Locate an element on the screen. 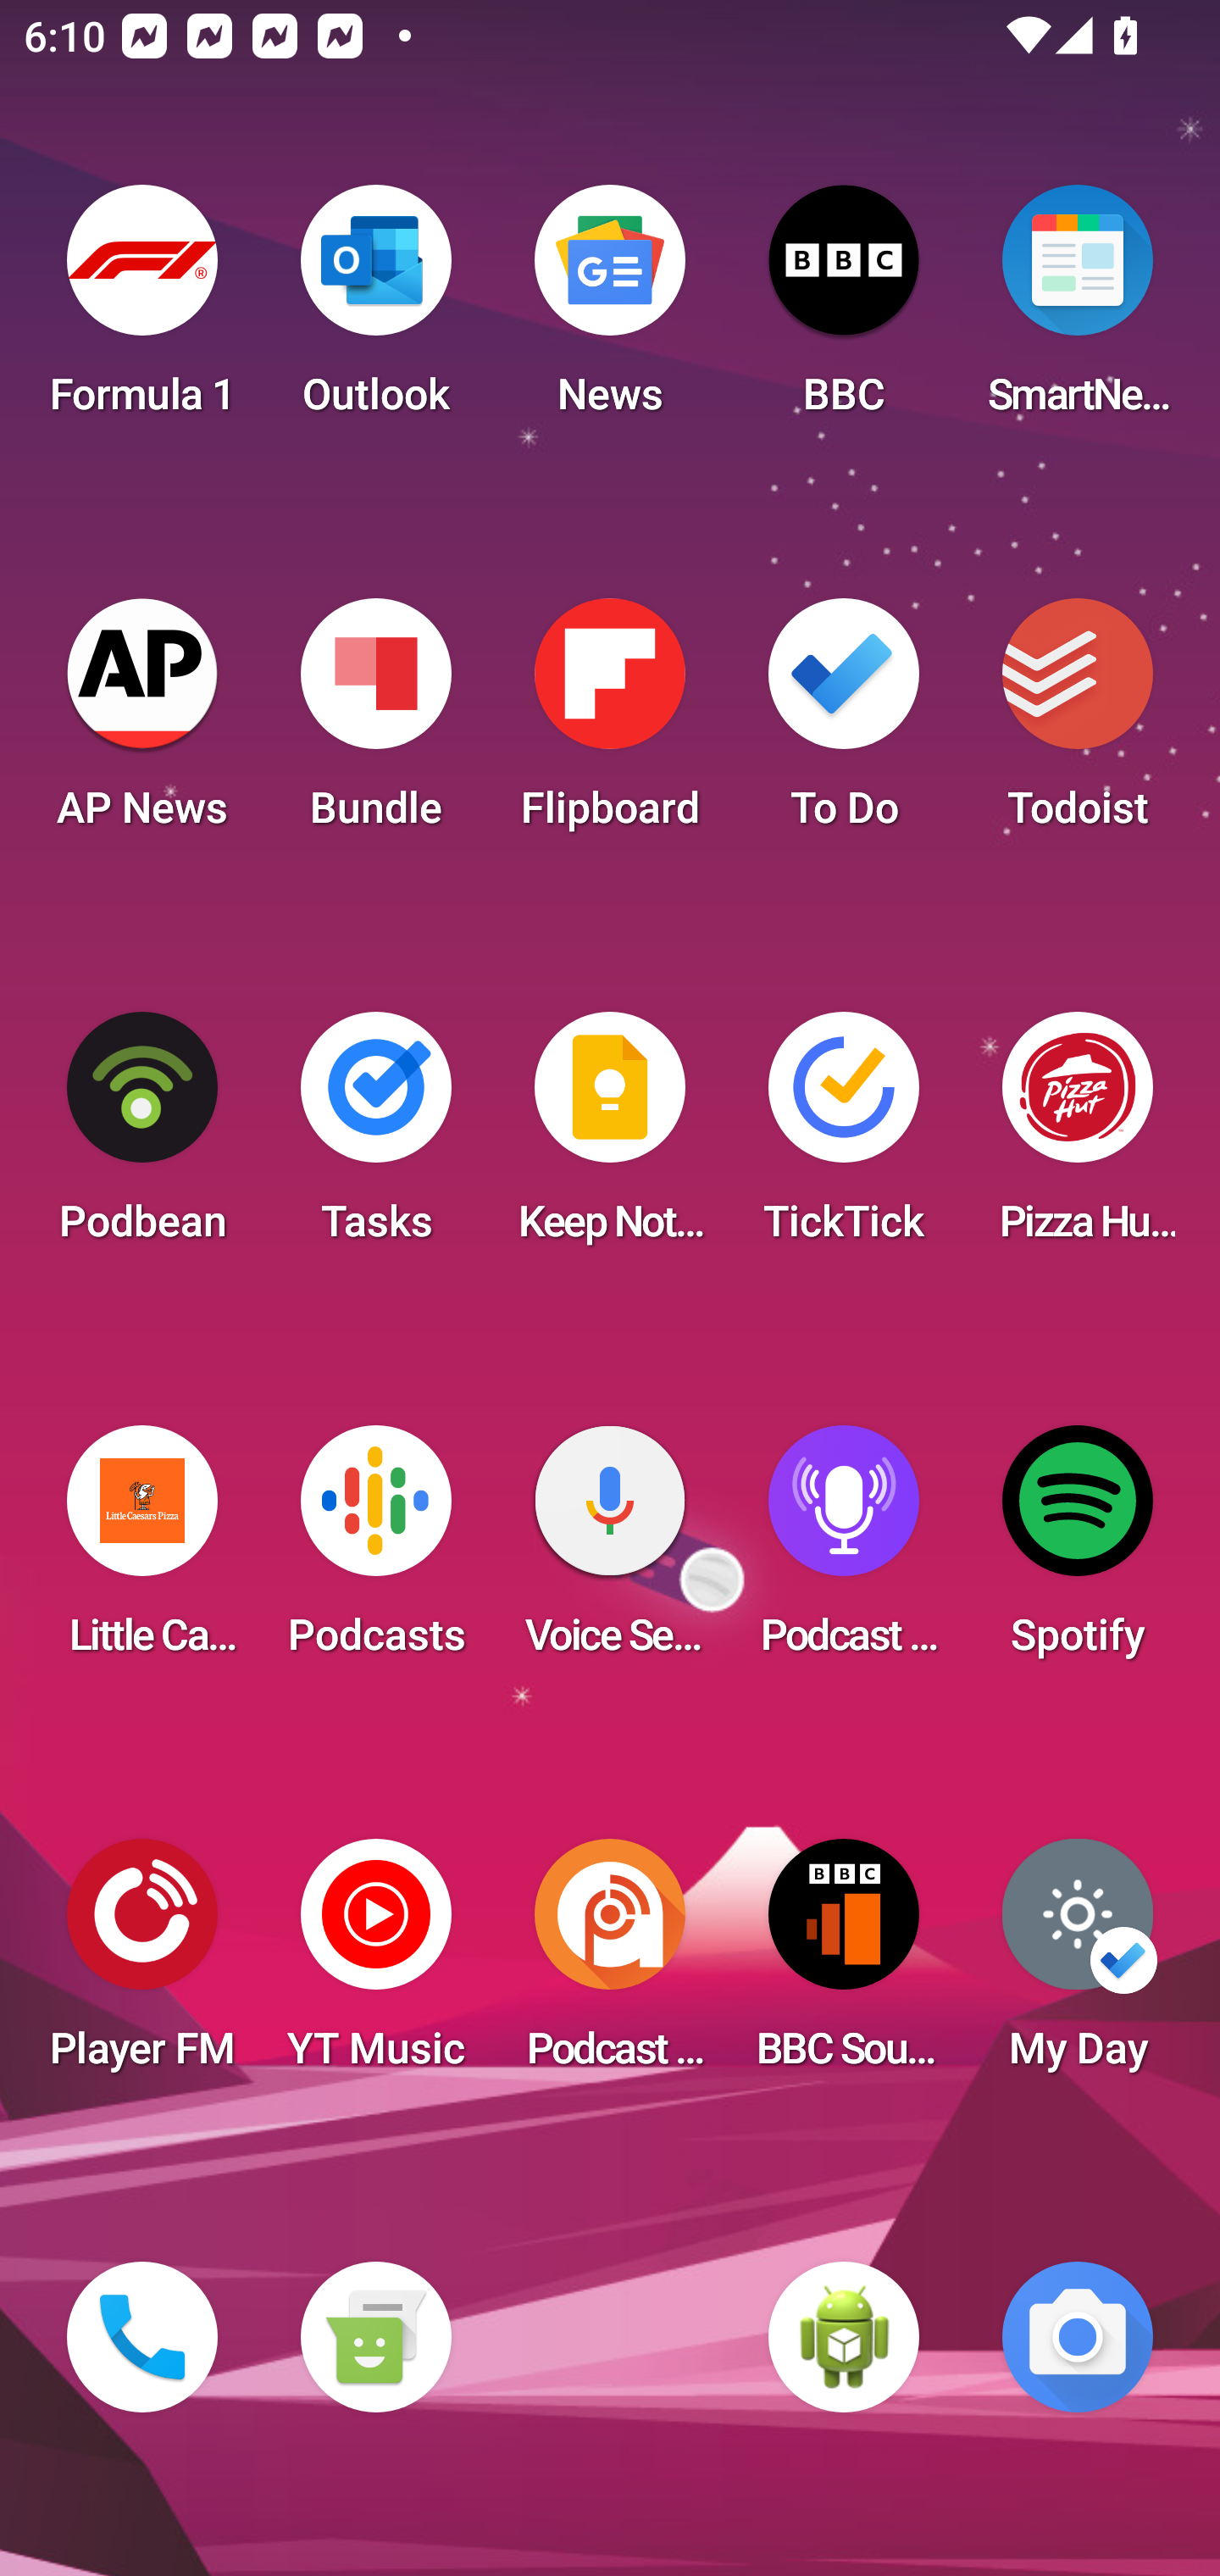  Tasks is located at coordinates (375, 1137).